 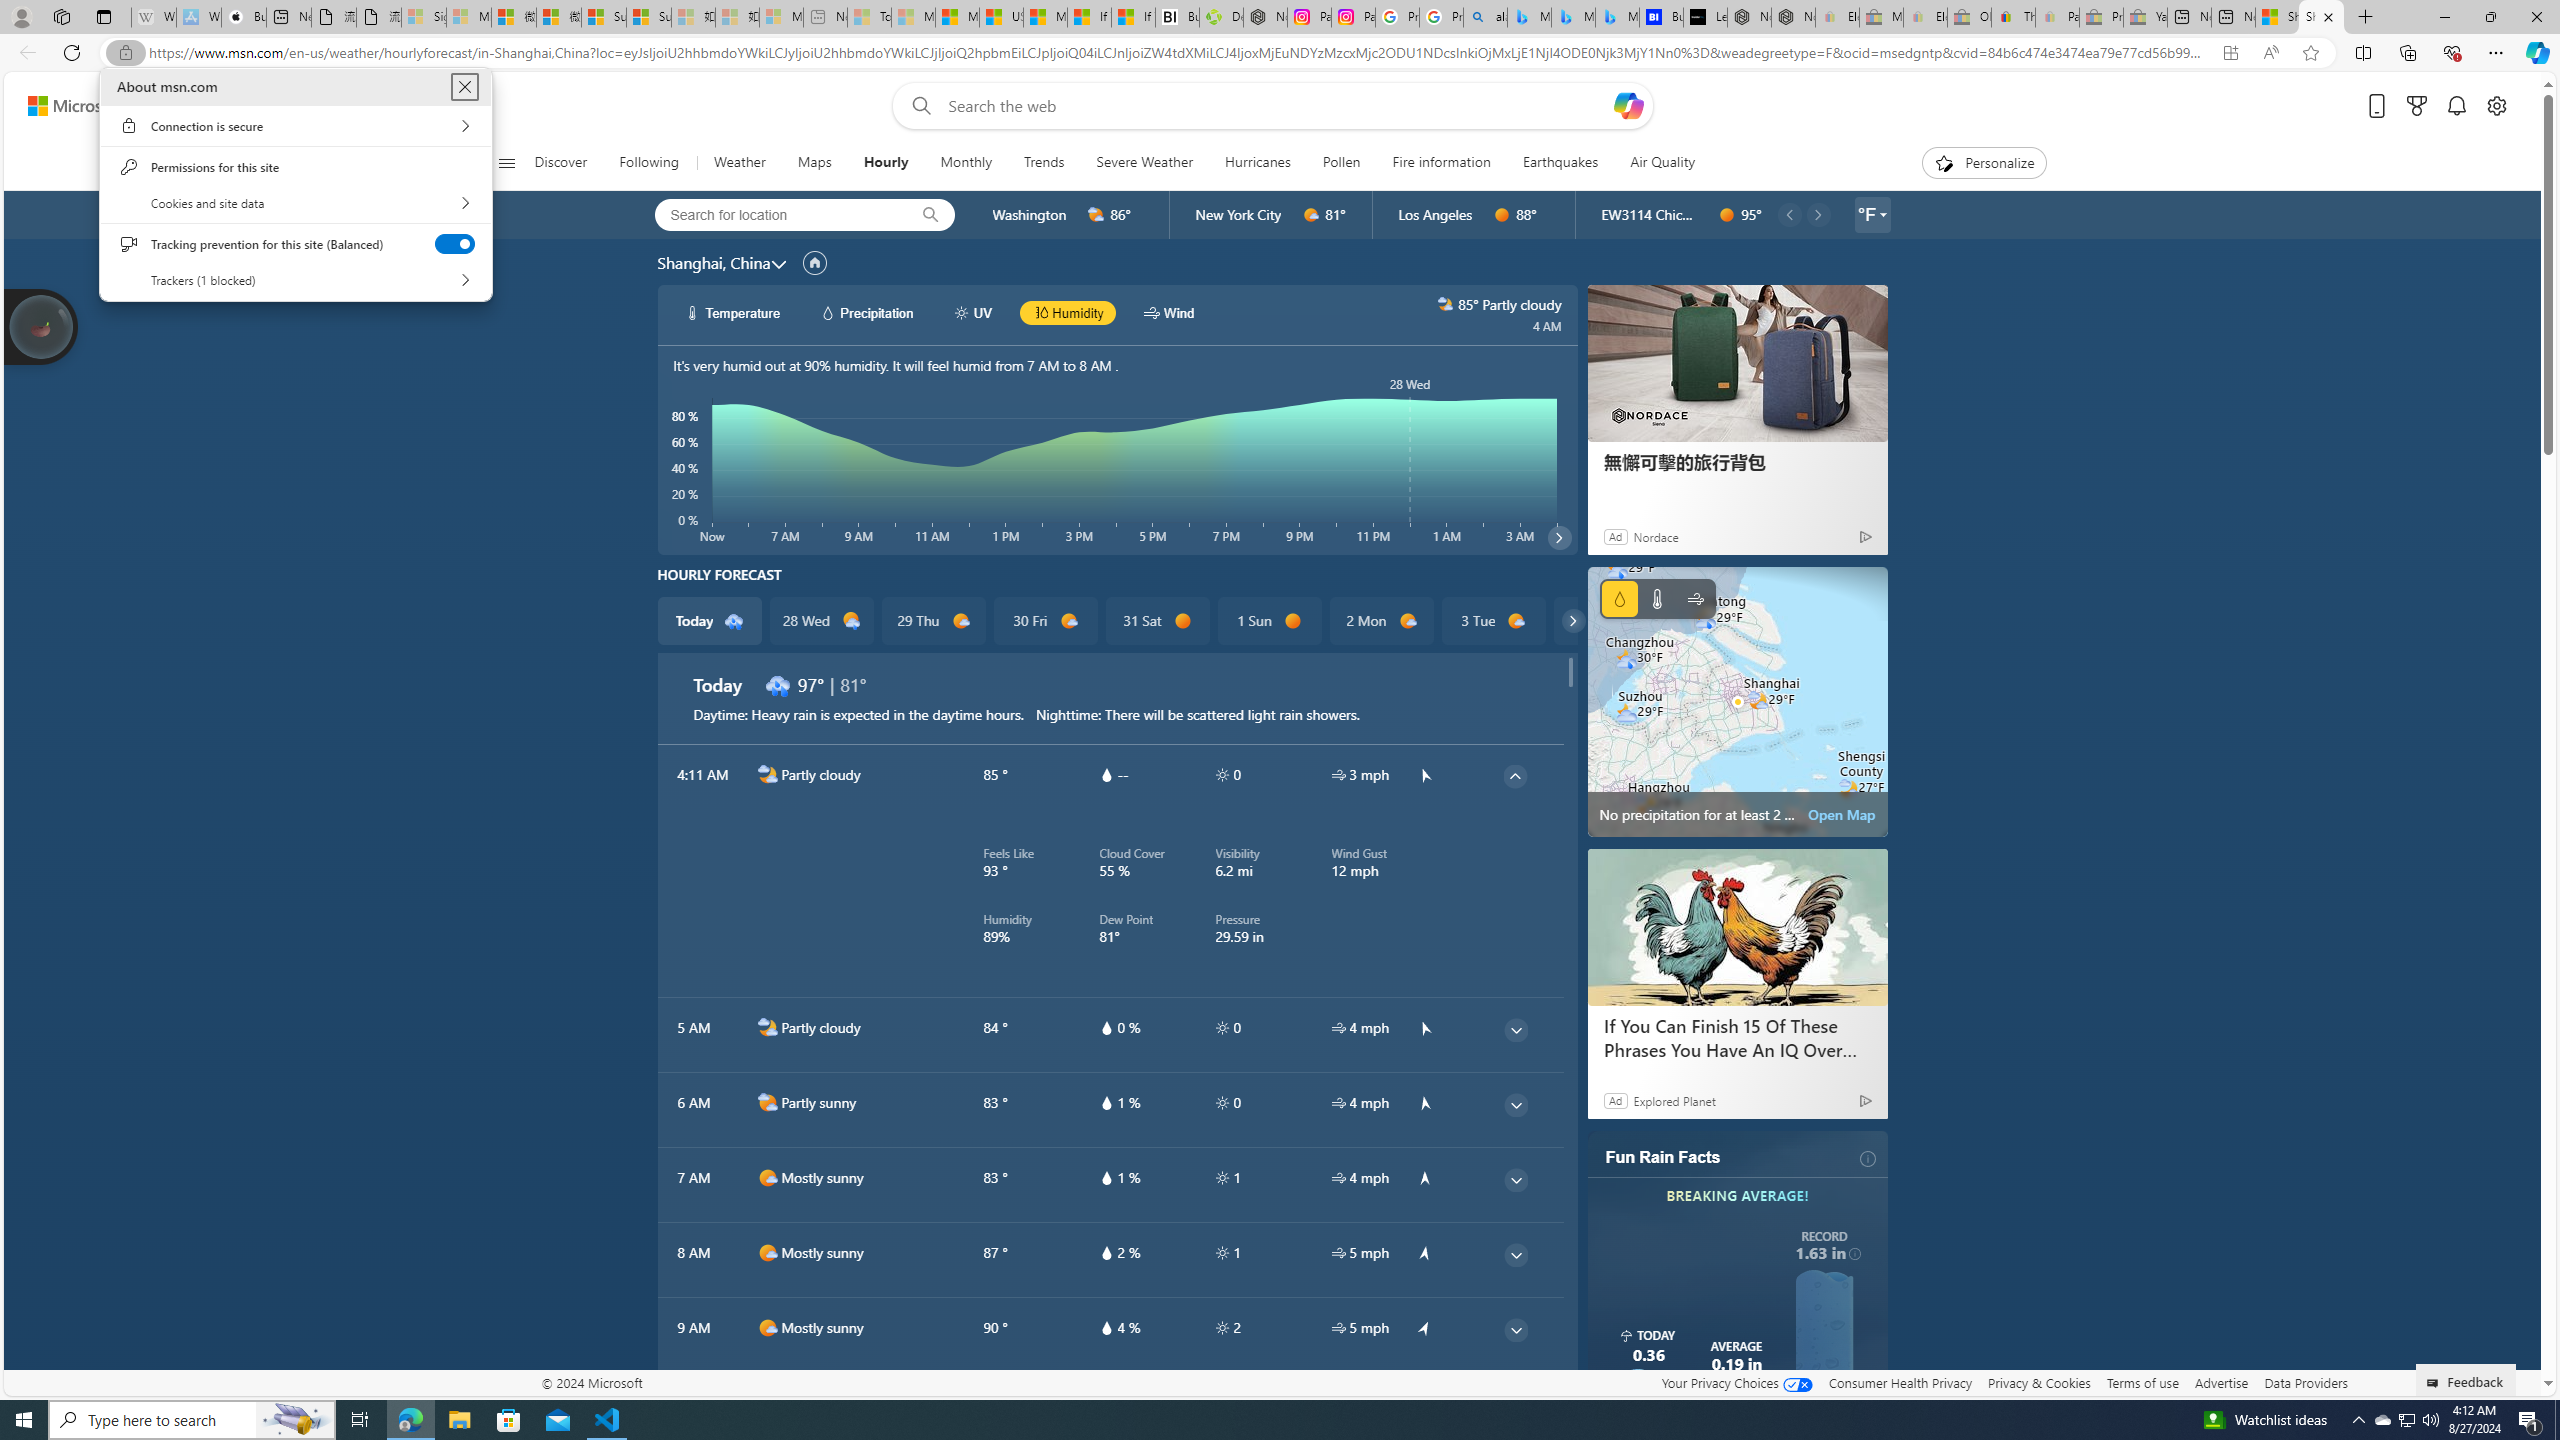 I want to click on Earthquakes, so click(x=1560, y=163).